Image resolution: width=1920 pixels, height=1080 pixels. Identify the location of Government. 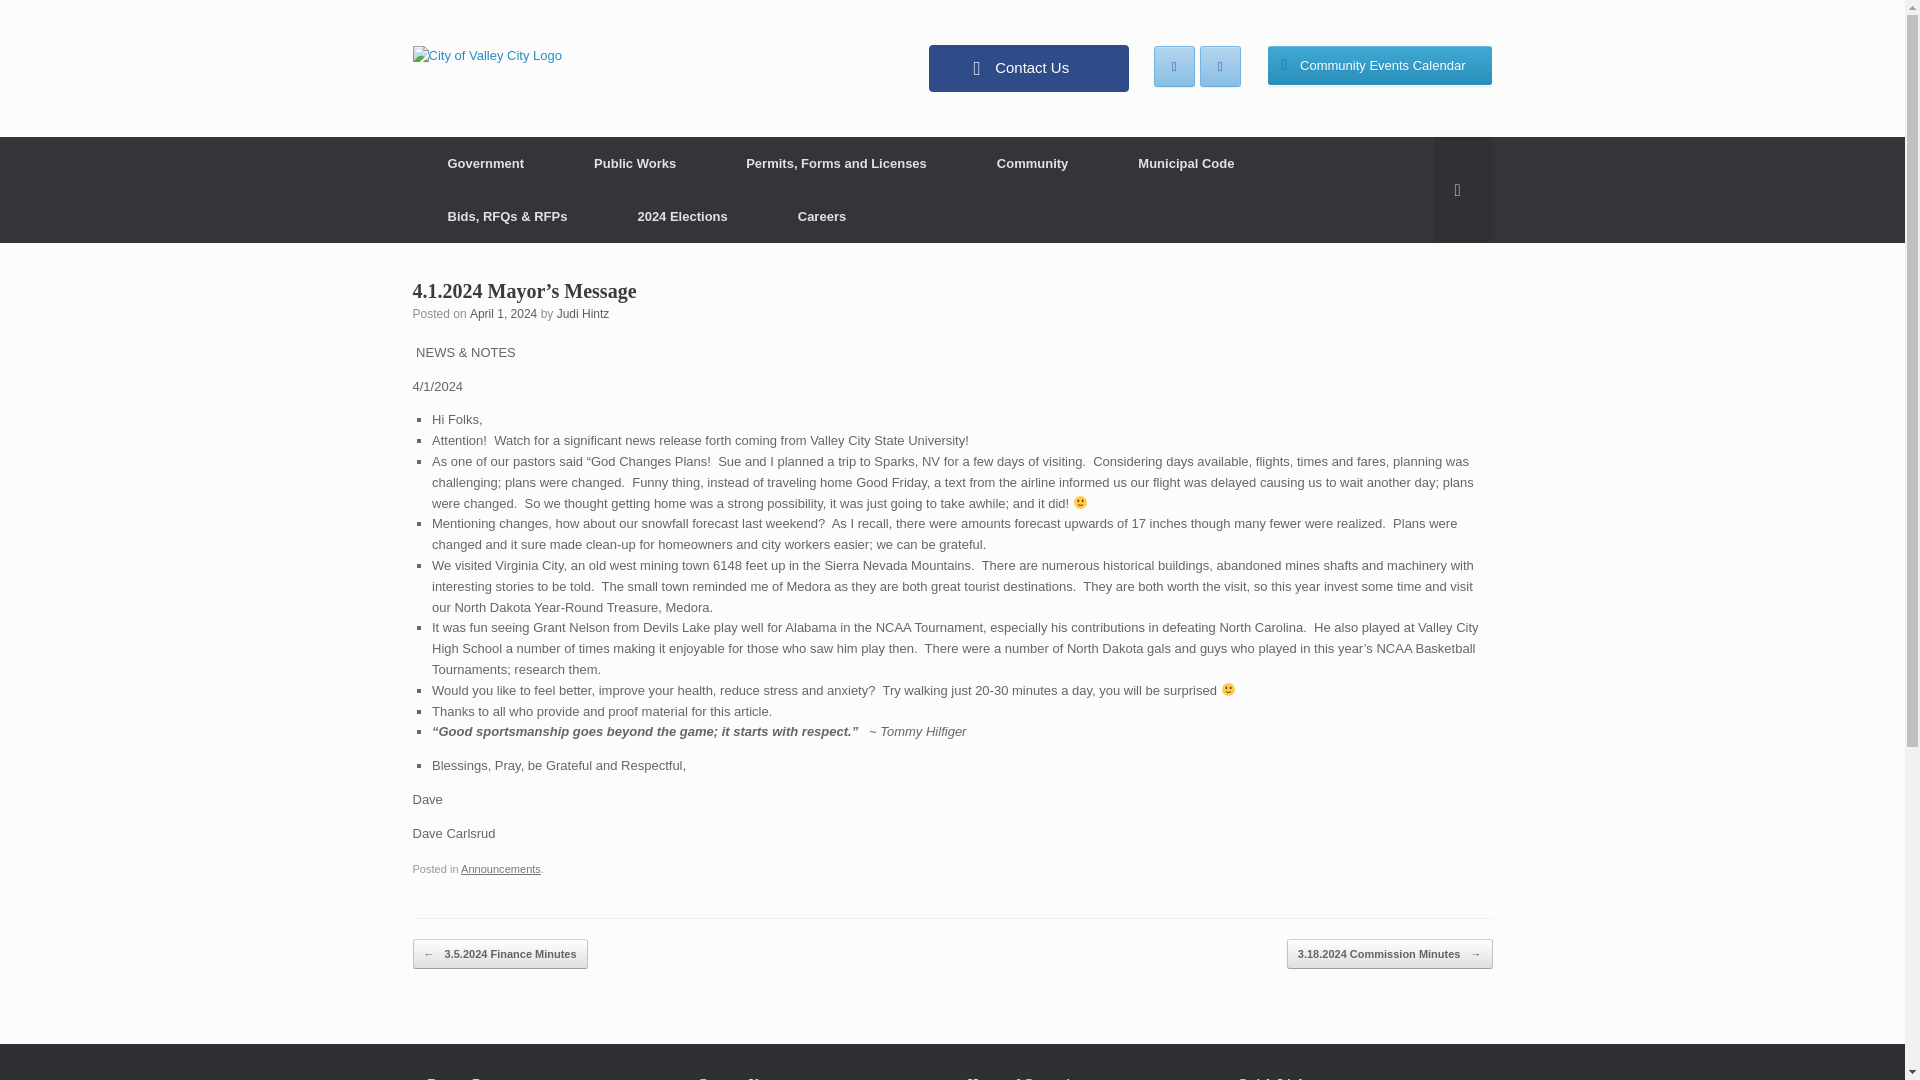
(485, 164).